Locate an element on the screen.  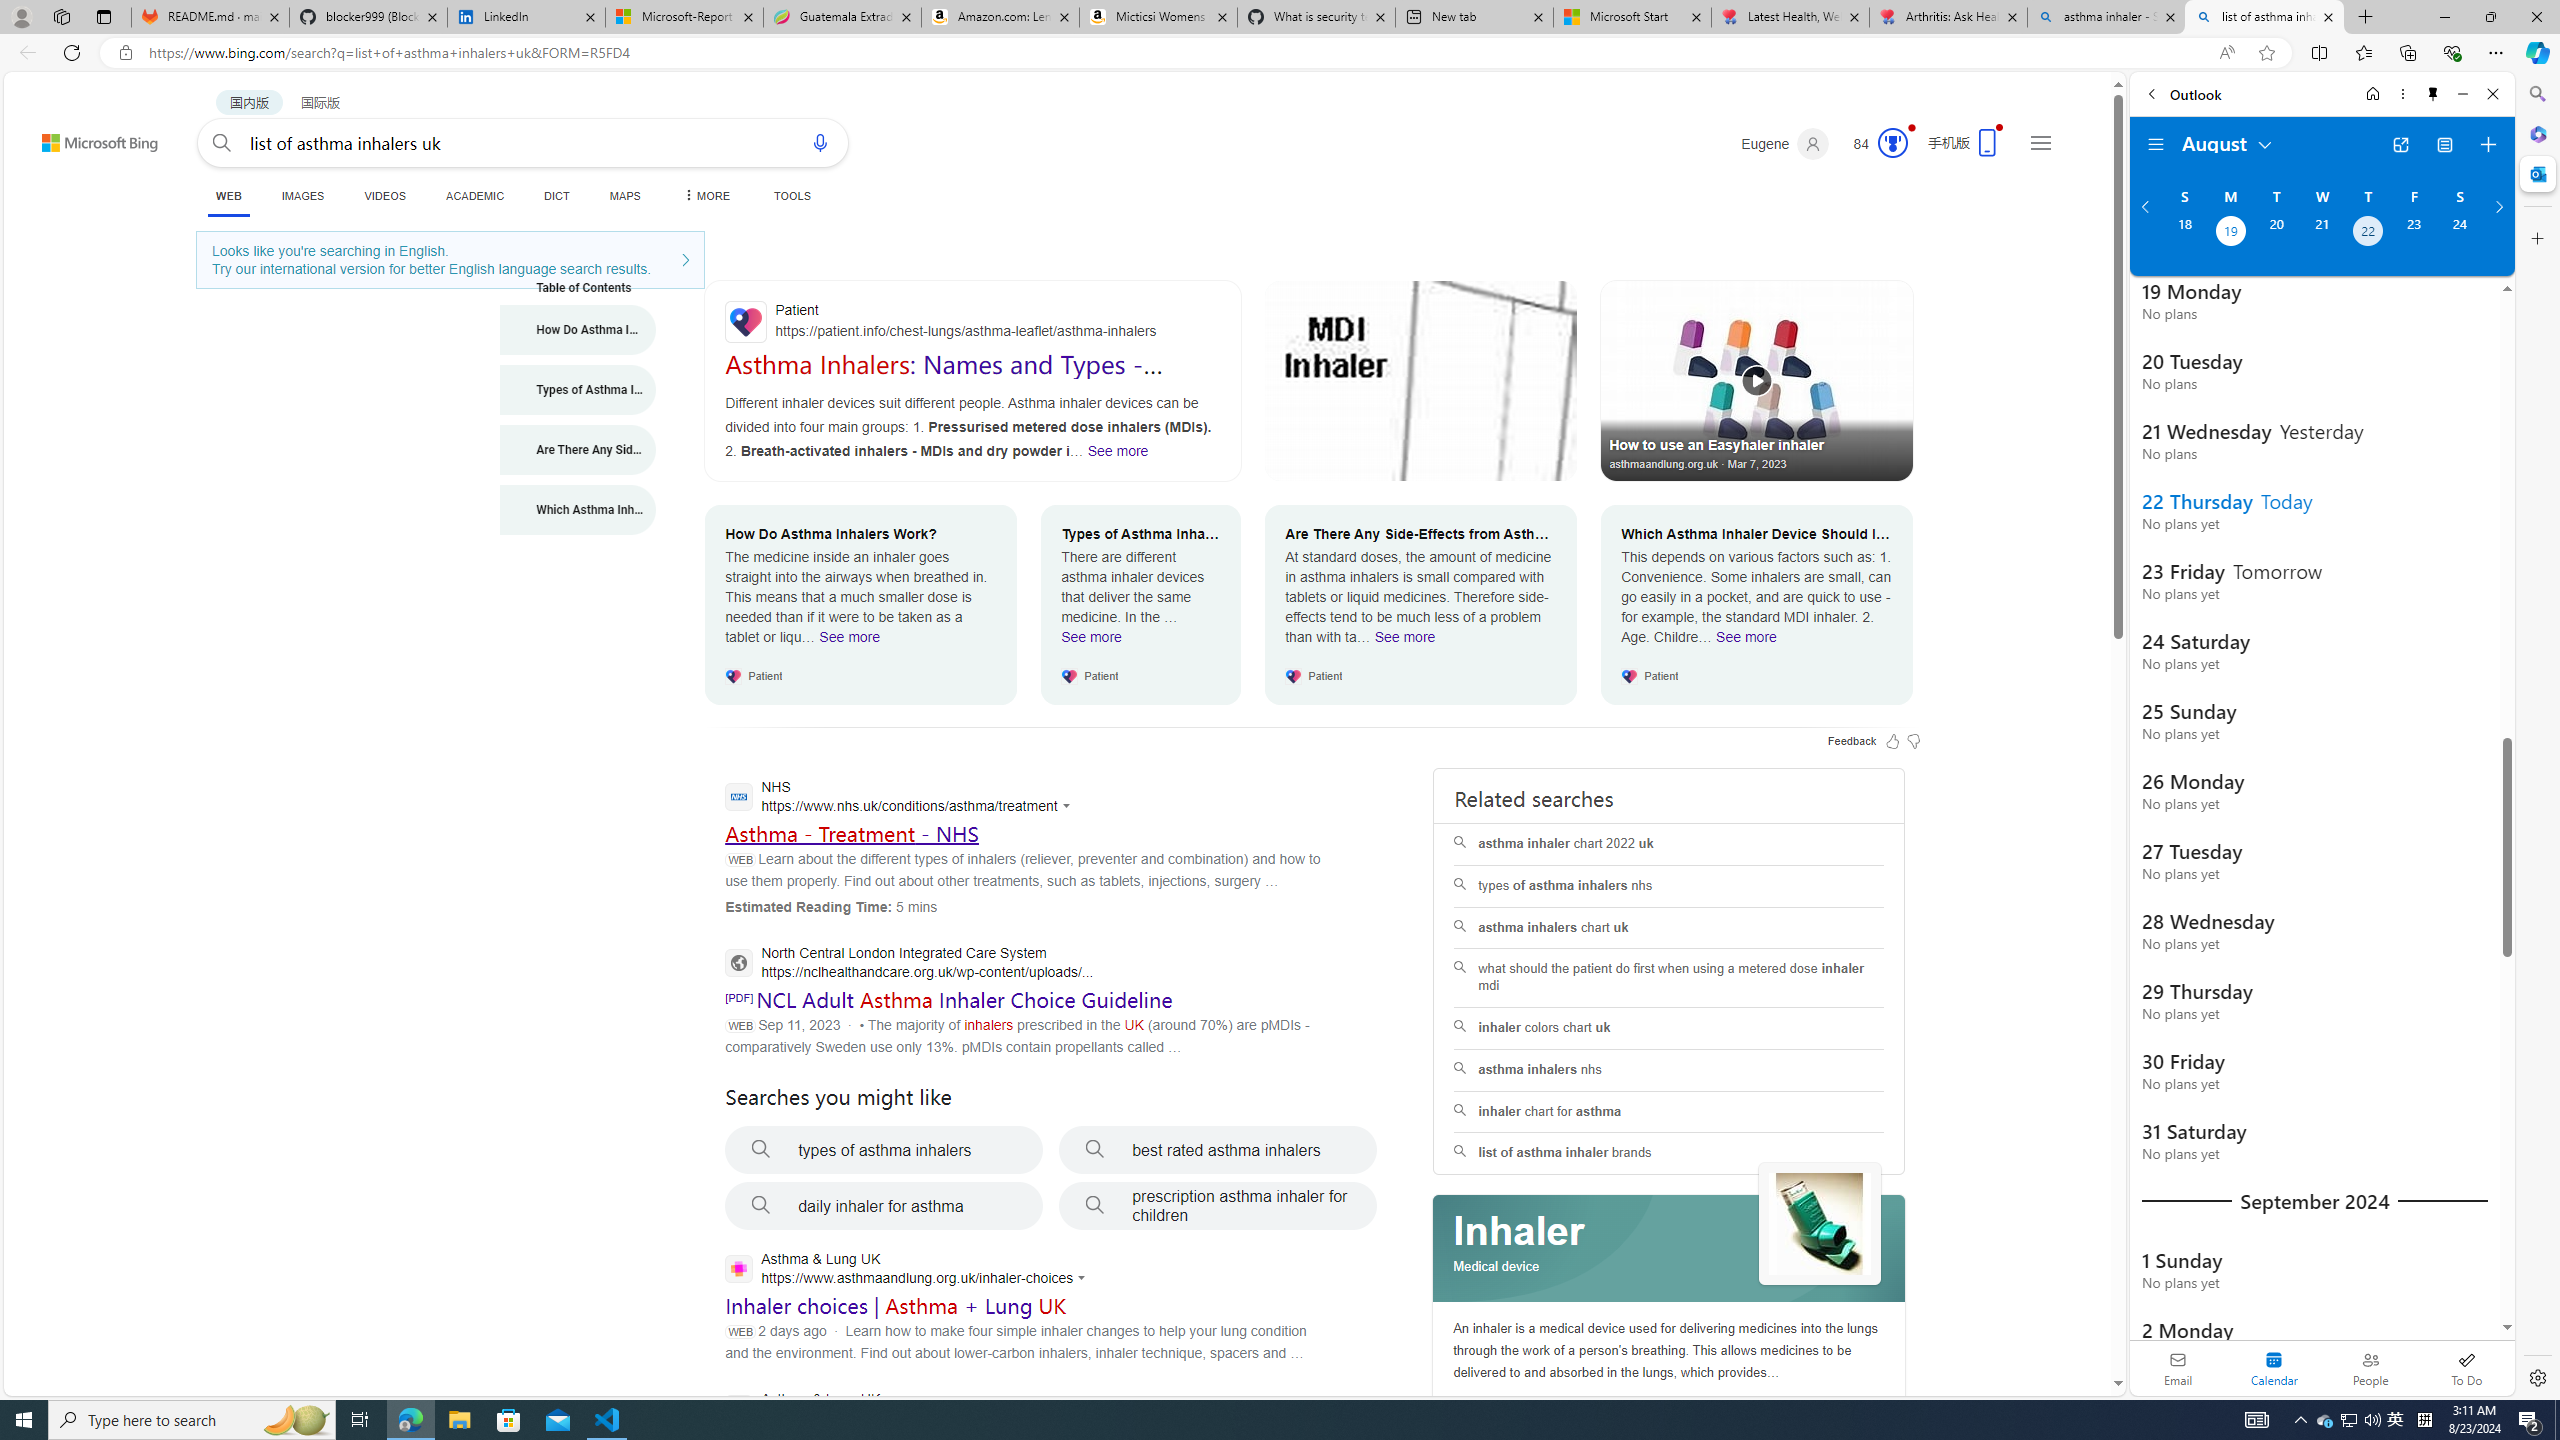
Asthma Inhalers: Names and Types - Patient is located at coordinates (943, 378).